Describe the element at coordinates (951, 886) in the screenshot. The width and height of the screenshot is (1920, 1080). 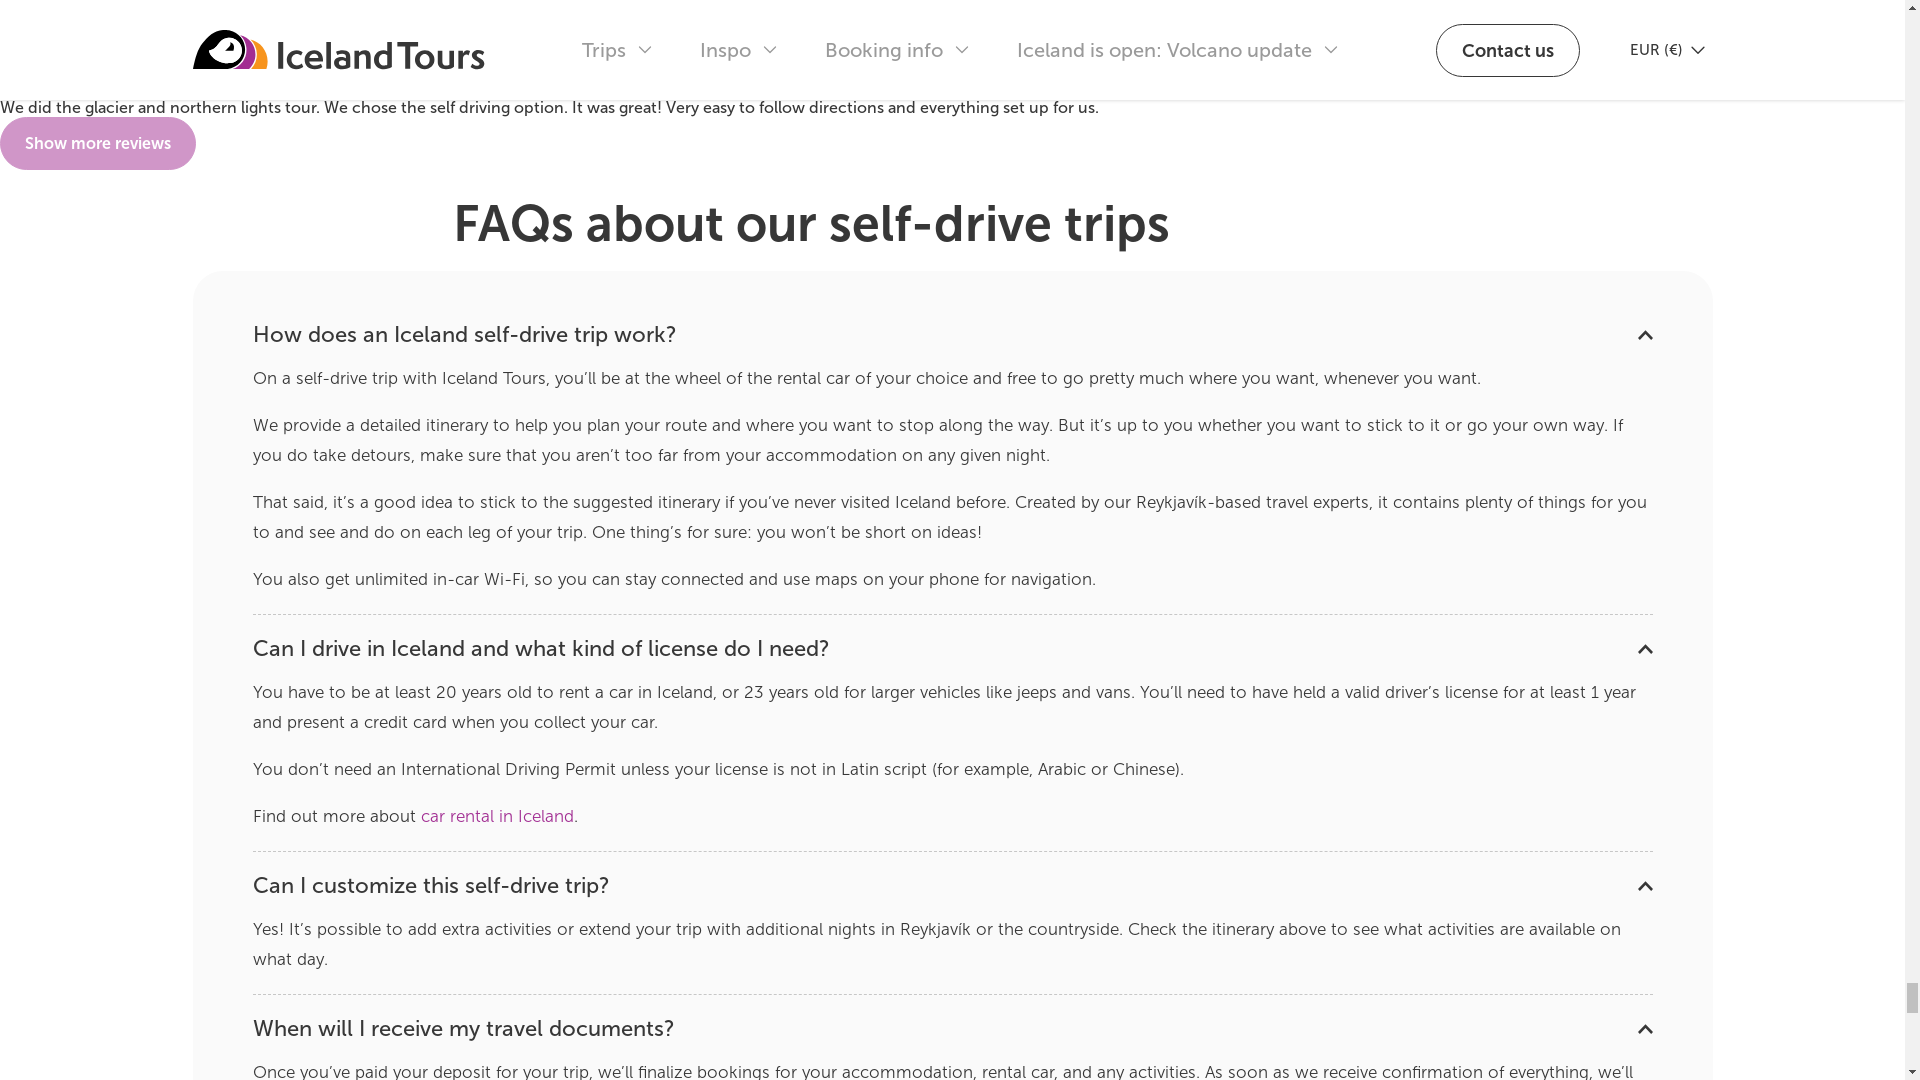
I see `Read more` at that location.